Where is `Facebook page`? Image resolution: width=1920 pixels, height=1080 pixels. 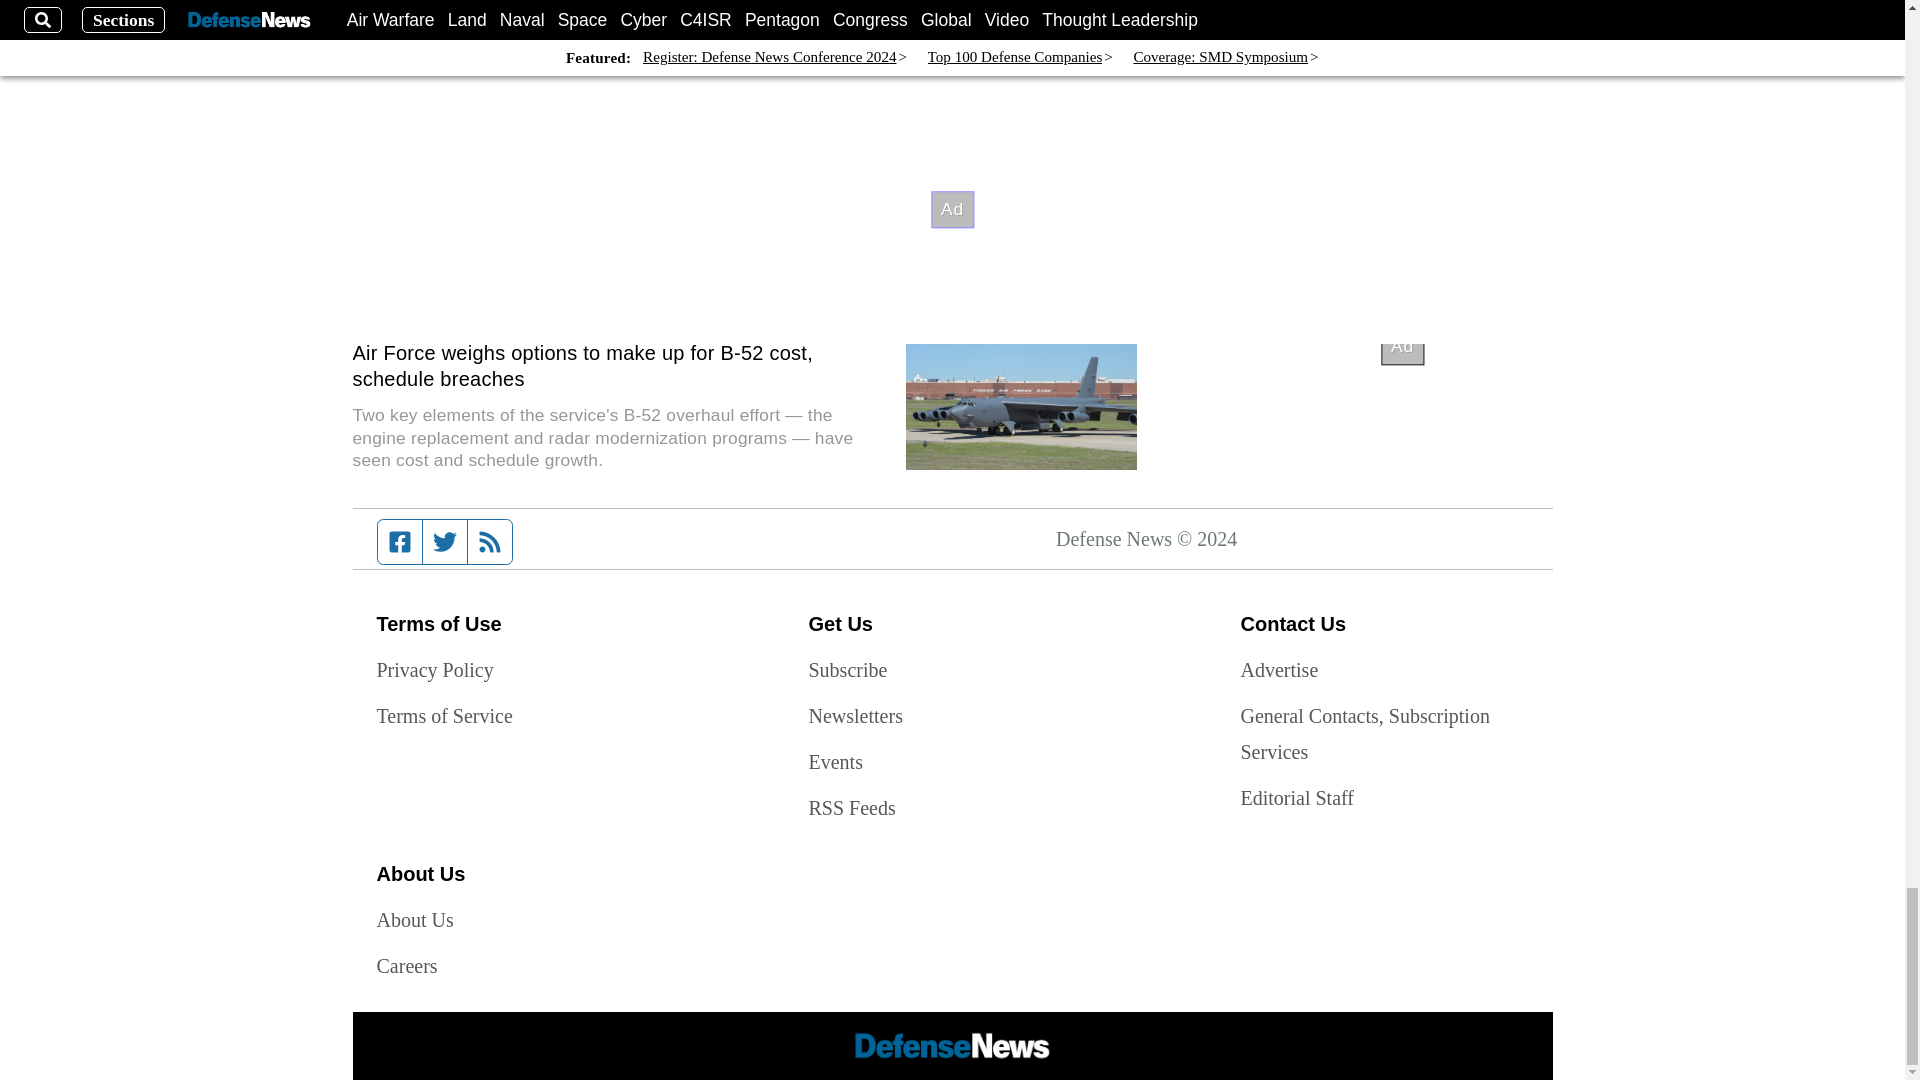 Facebook page is located at coordinates (400, 541).